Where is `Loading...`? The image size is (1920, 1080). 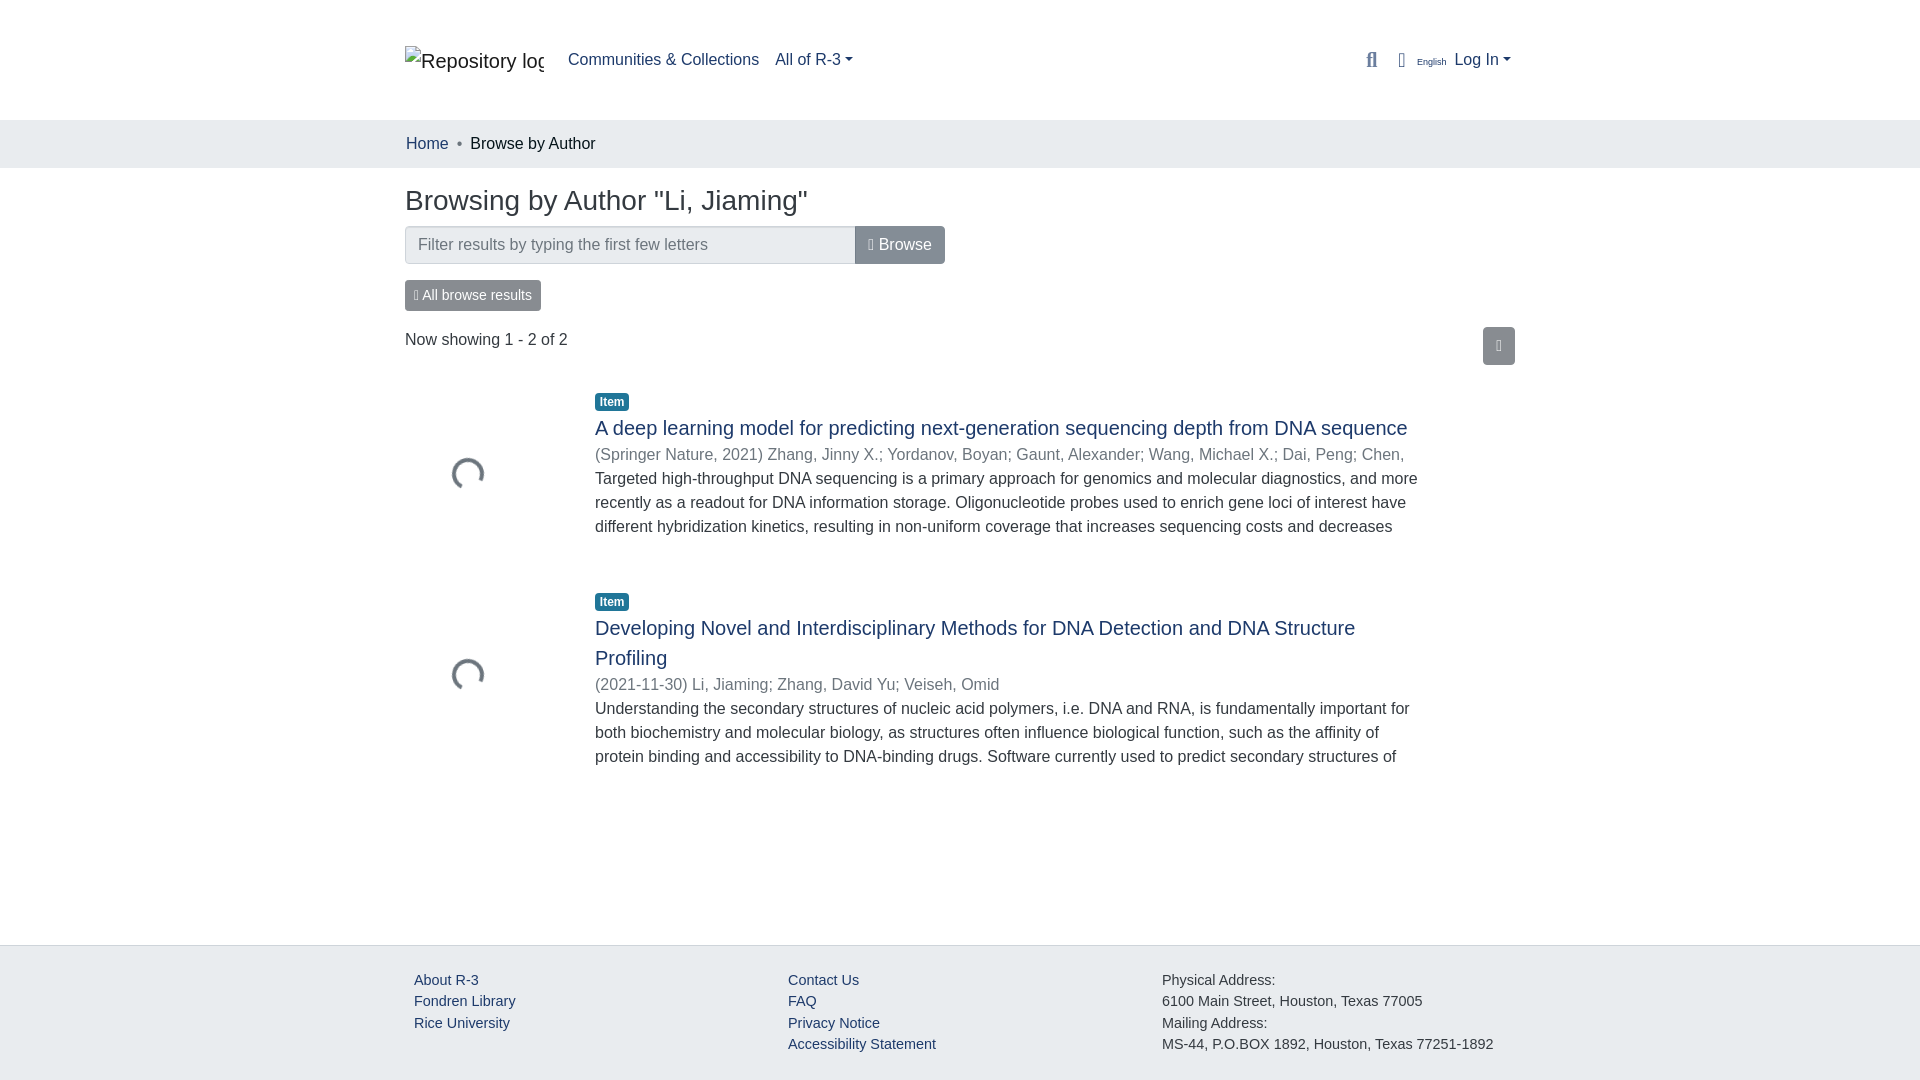 Loading... is located at coordinates (484, 676).